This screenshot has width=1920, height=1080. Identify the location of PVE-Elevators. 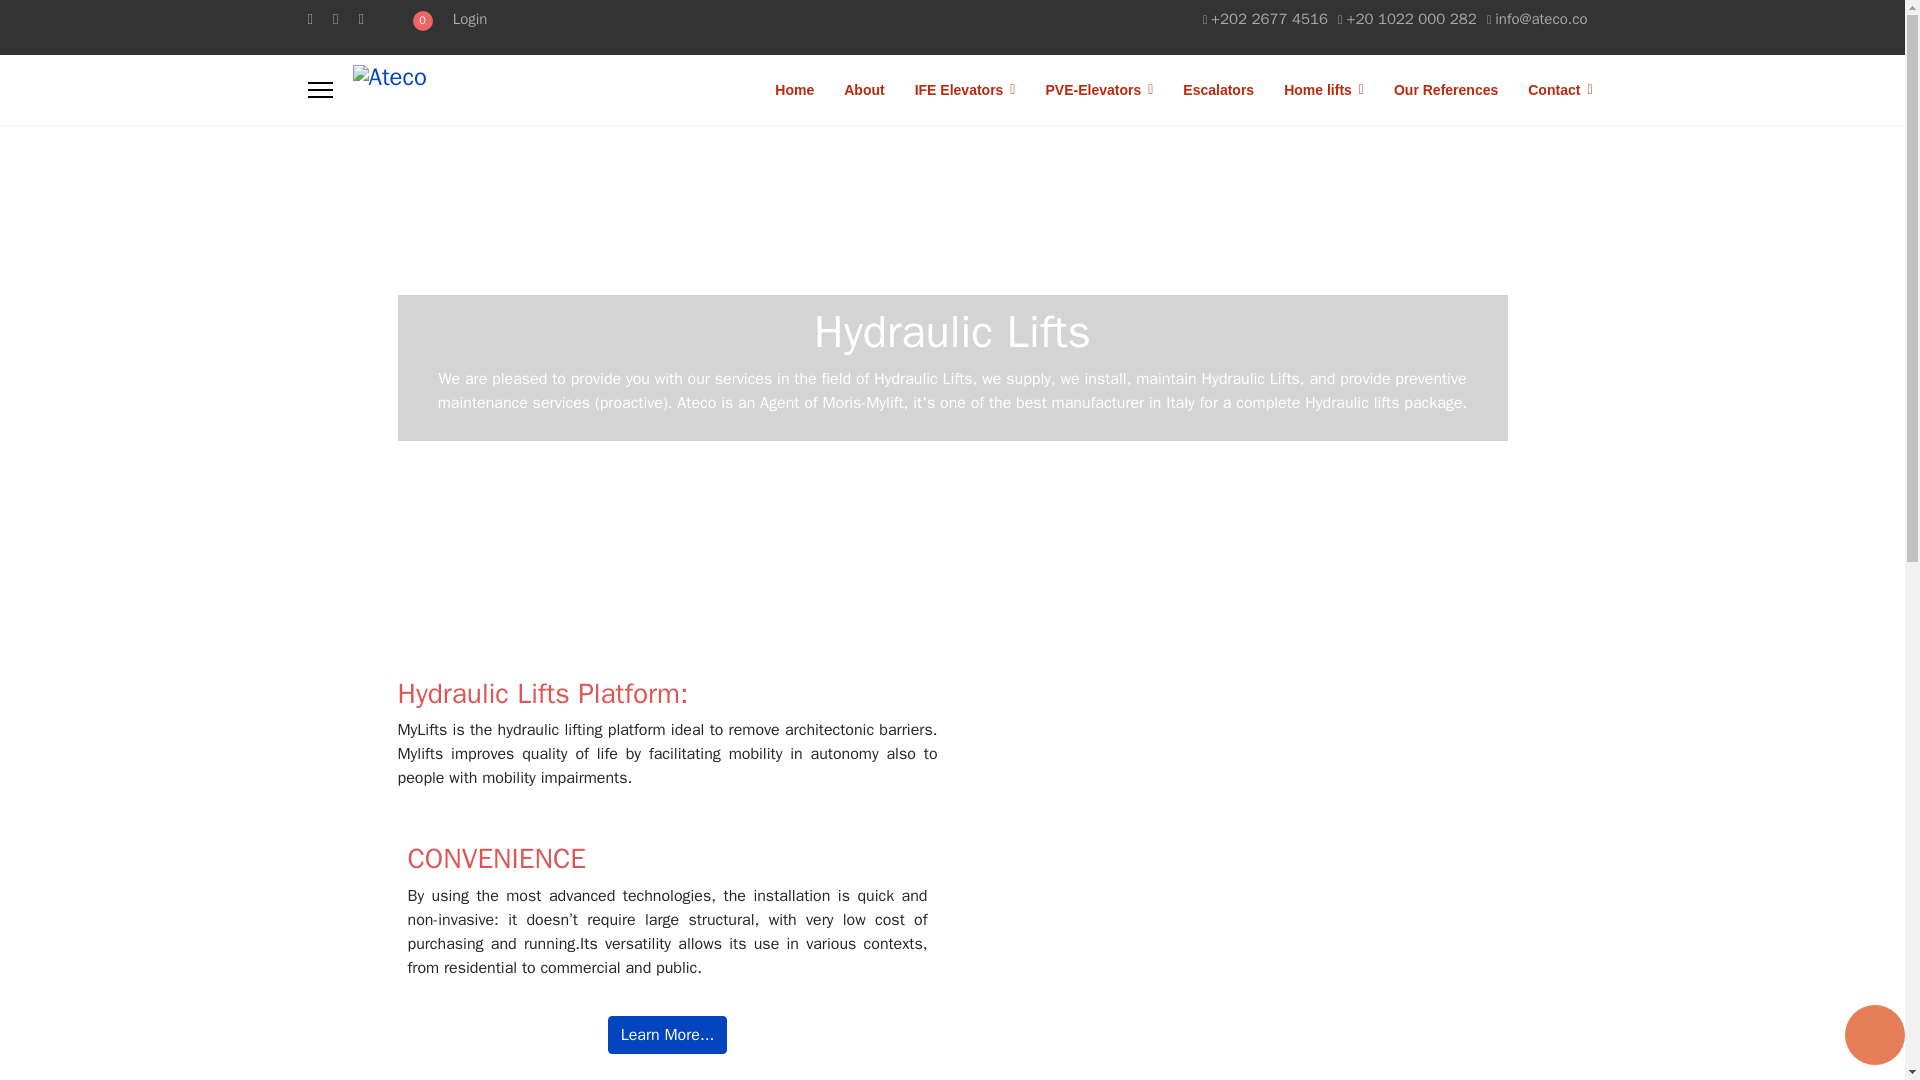
(1098, 89).